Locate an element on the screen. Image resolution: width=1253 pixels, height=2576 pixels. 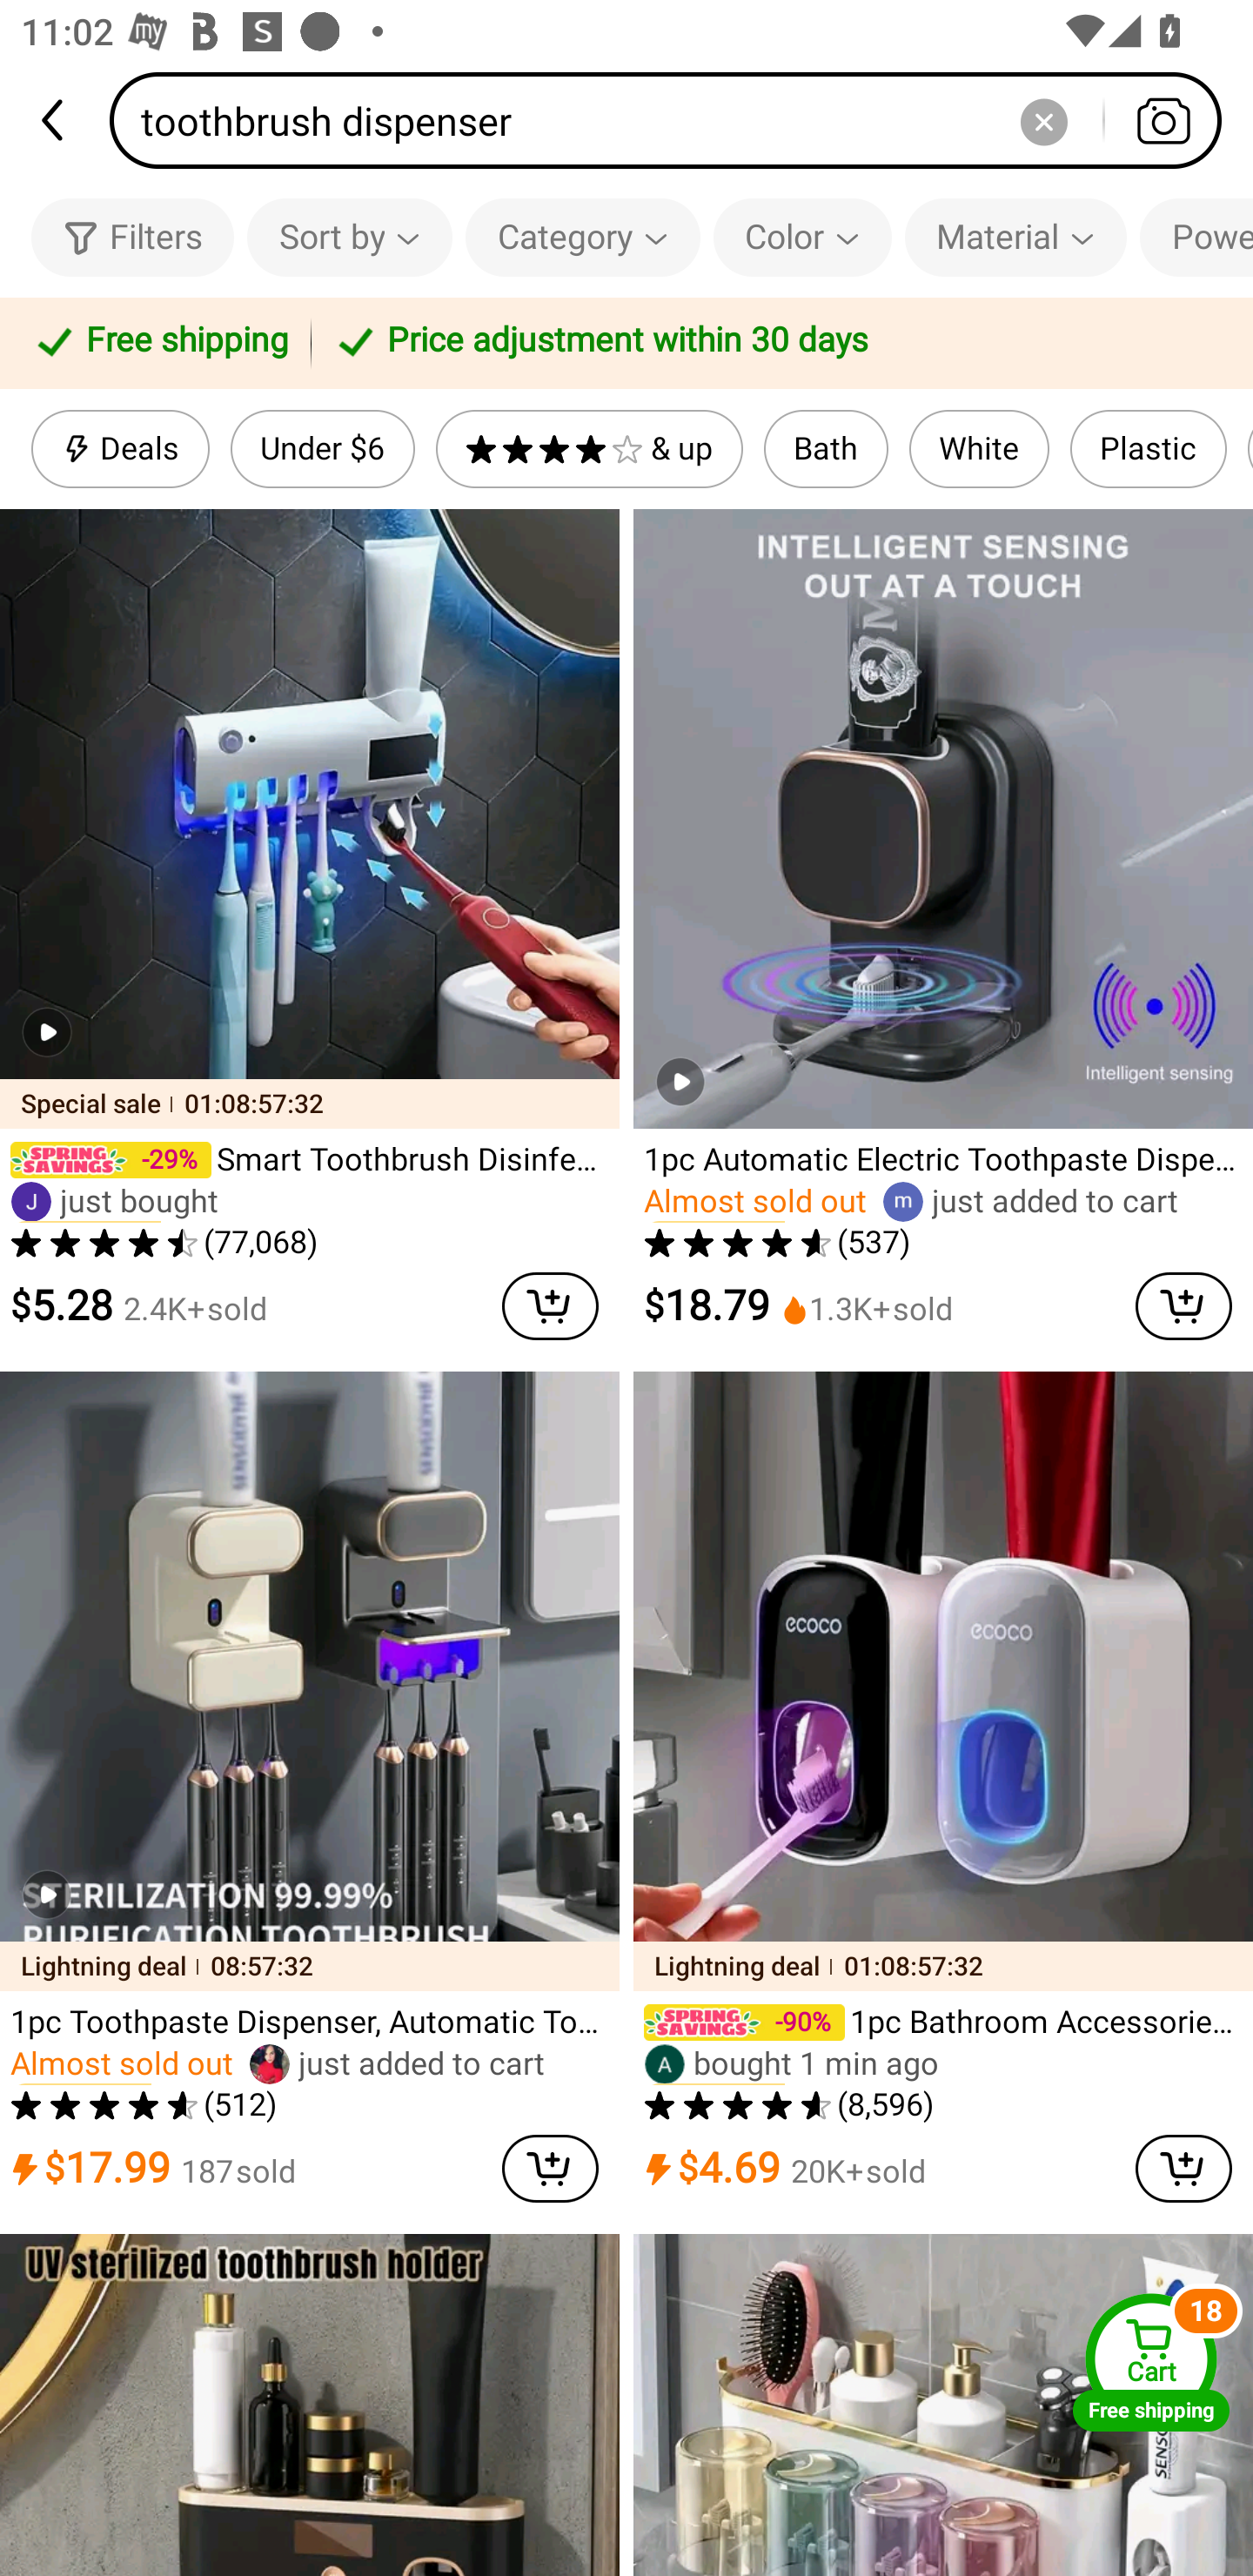
cart delete is located at coordinates (1183, 1305).